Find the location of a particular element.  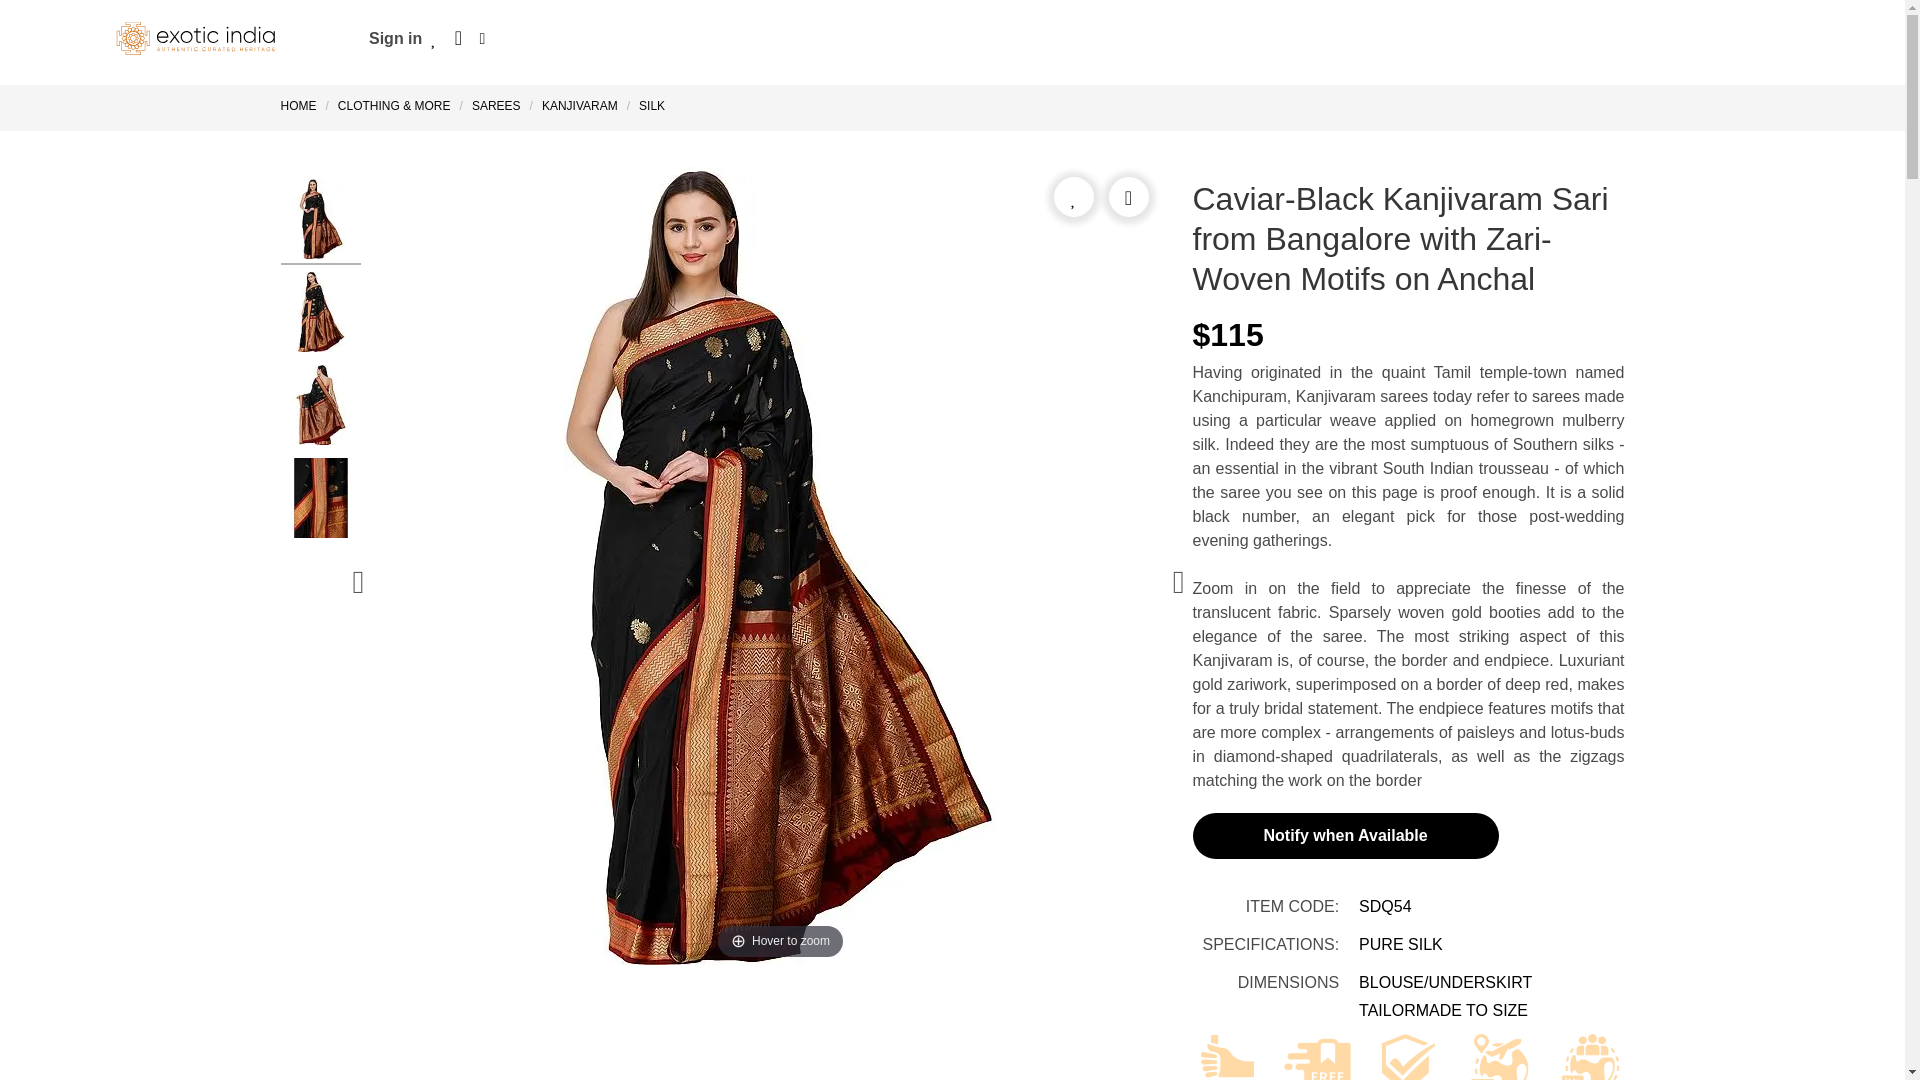

Kanjivaram is located at coordinates (580, 106).